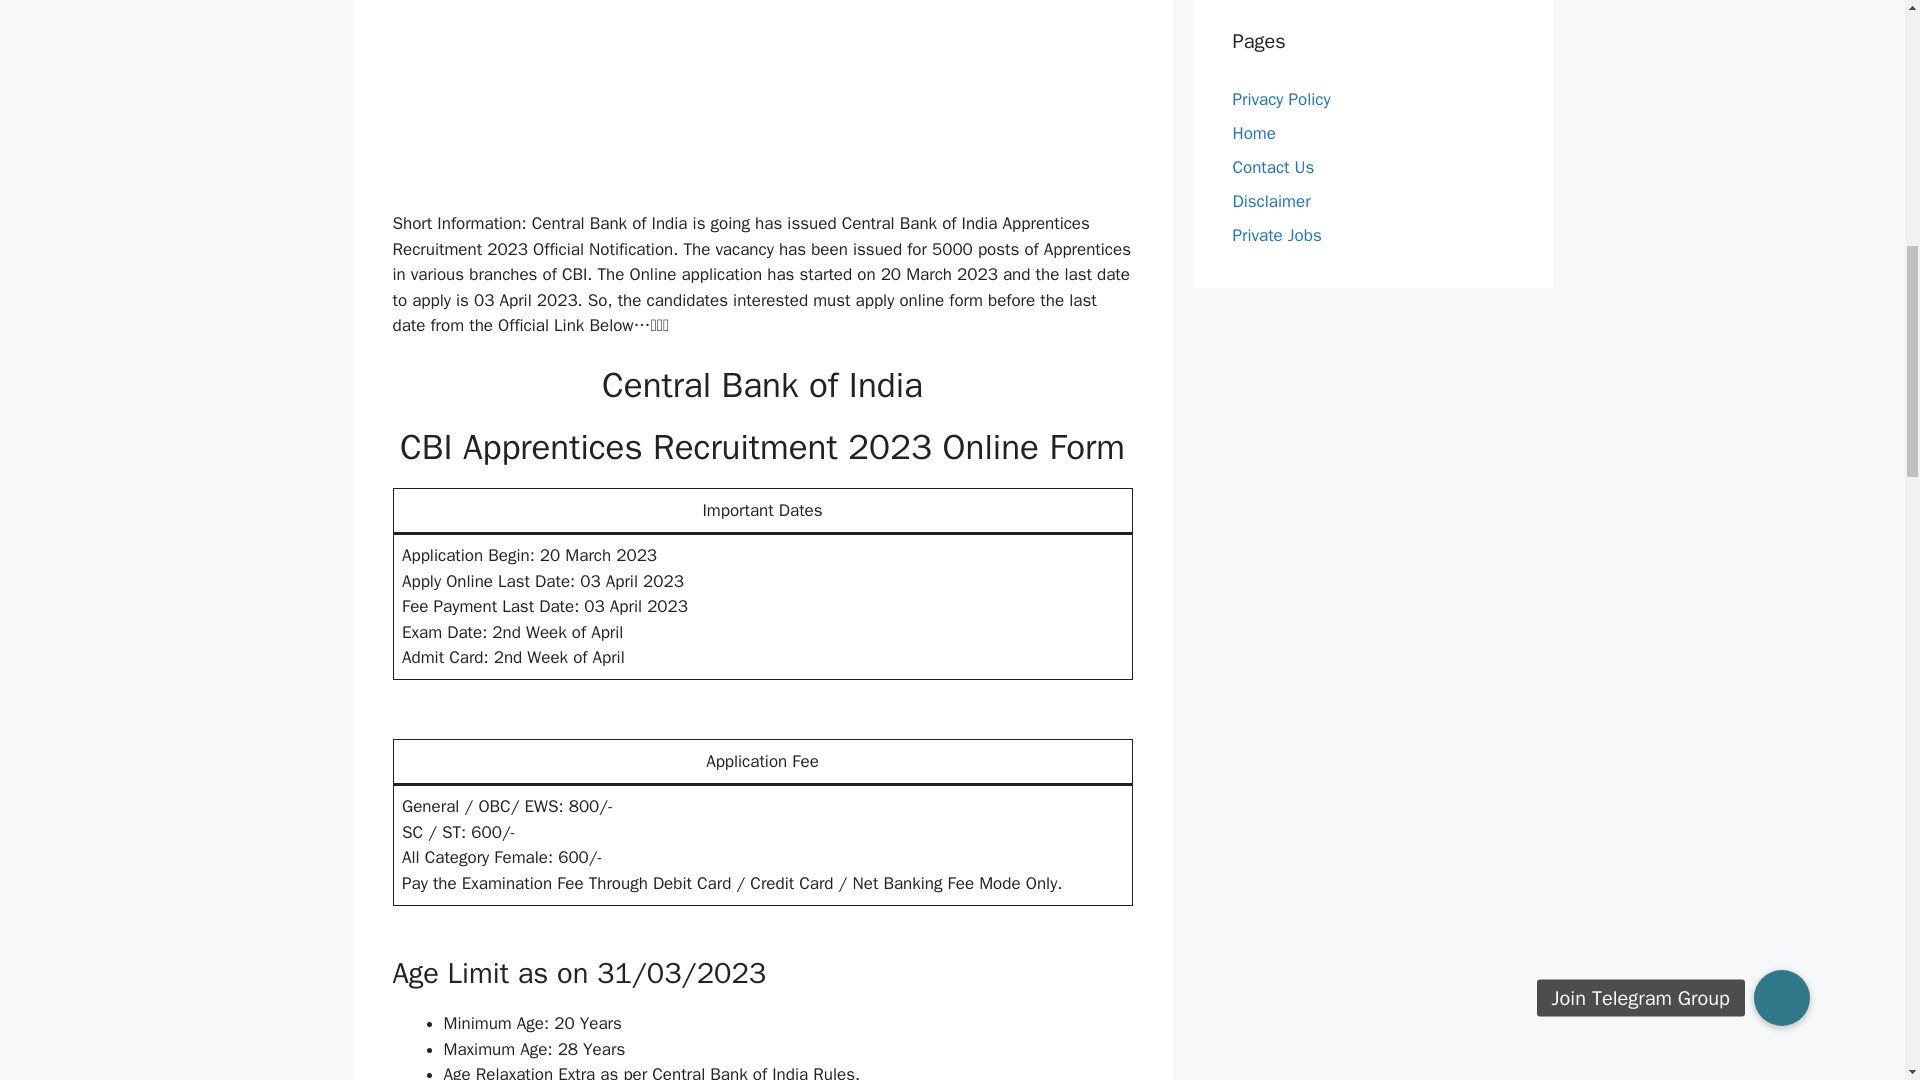 This screenshot has height=1080, width=1920. I want to click on Disclaimer, so click(1270, 200).